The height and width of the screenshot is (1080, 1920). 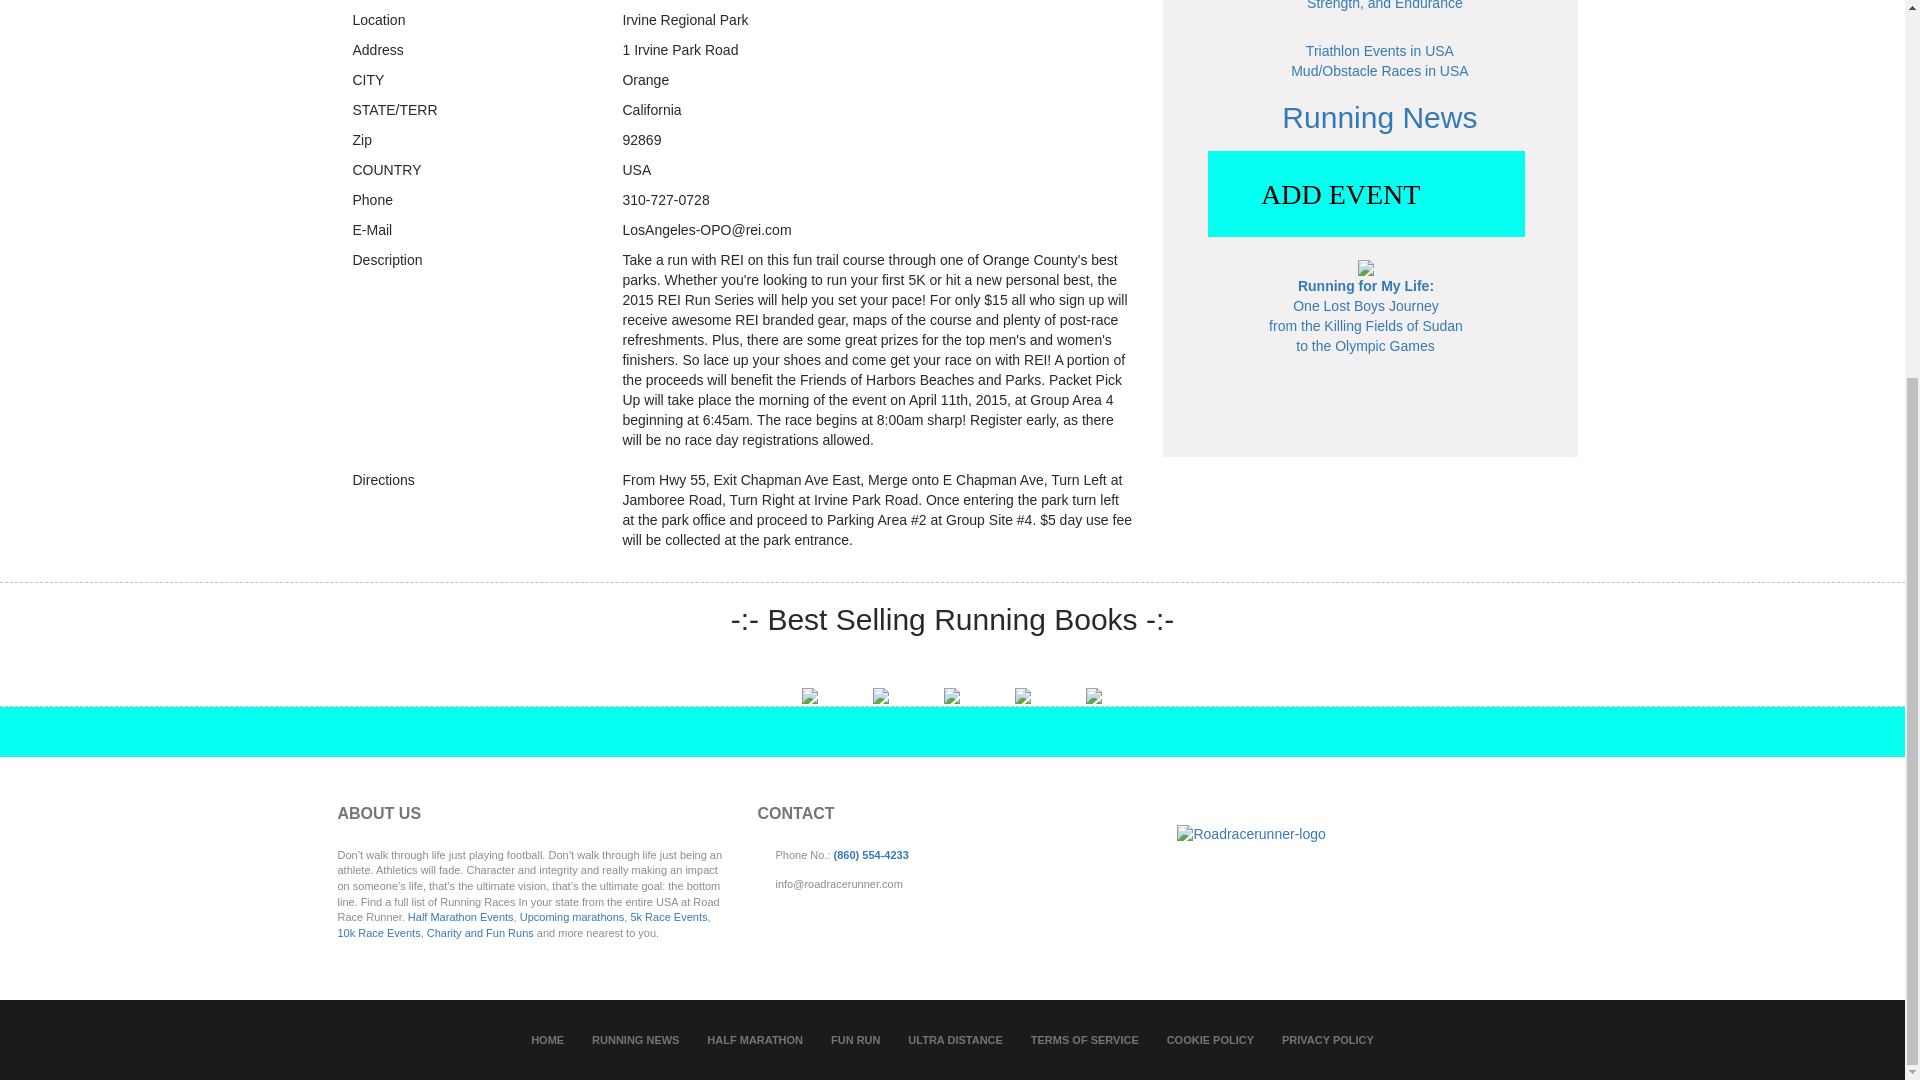 I want to click on COOKIE POLICY, so click(x=1210, y=1040).